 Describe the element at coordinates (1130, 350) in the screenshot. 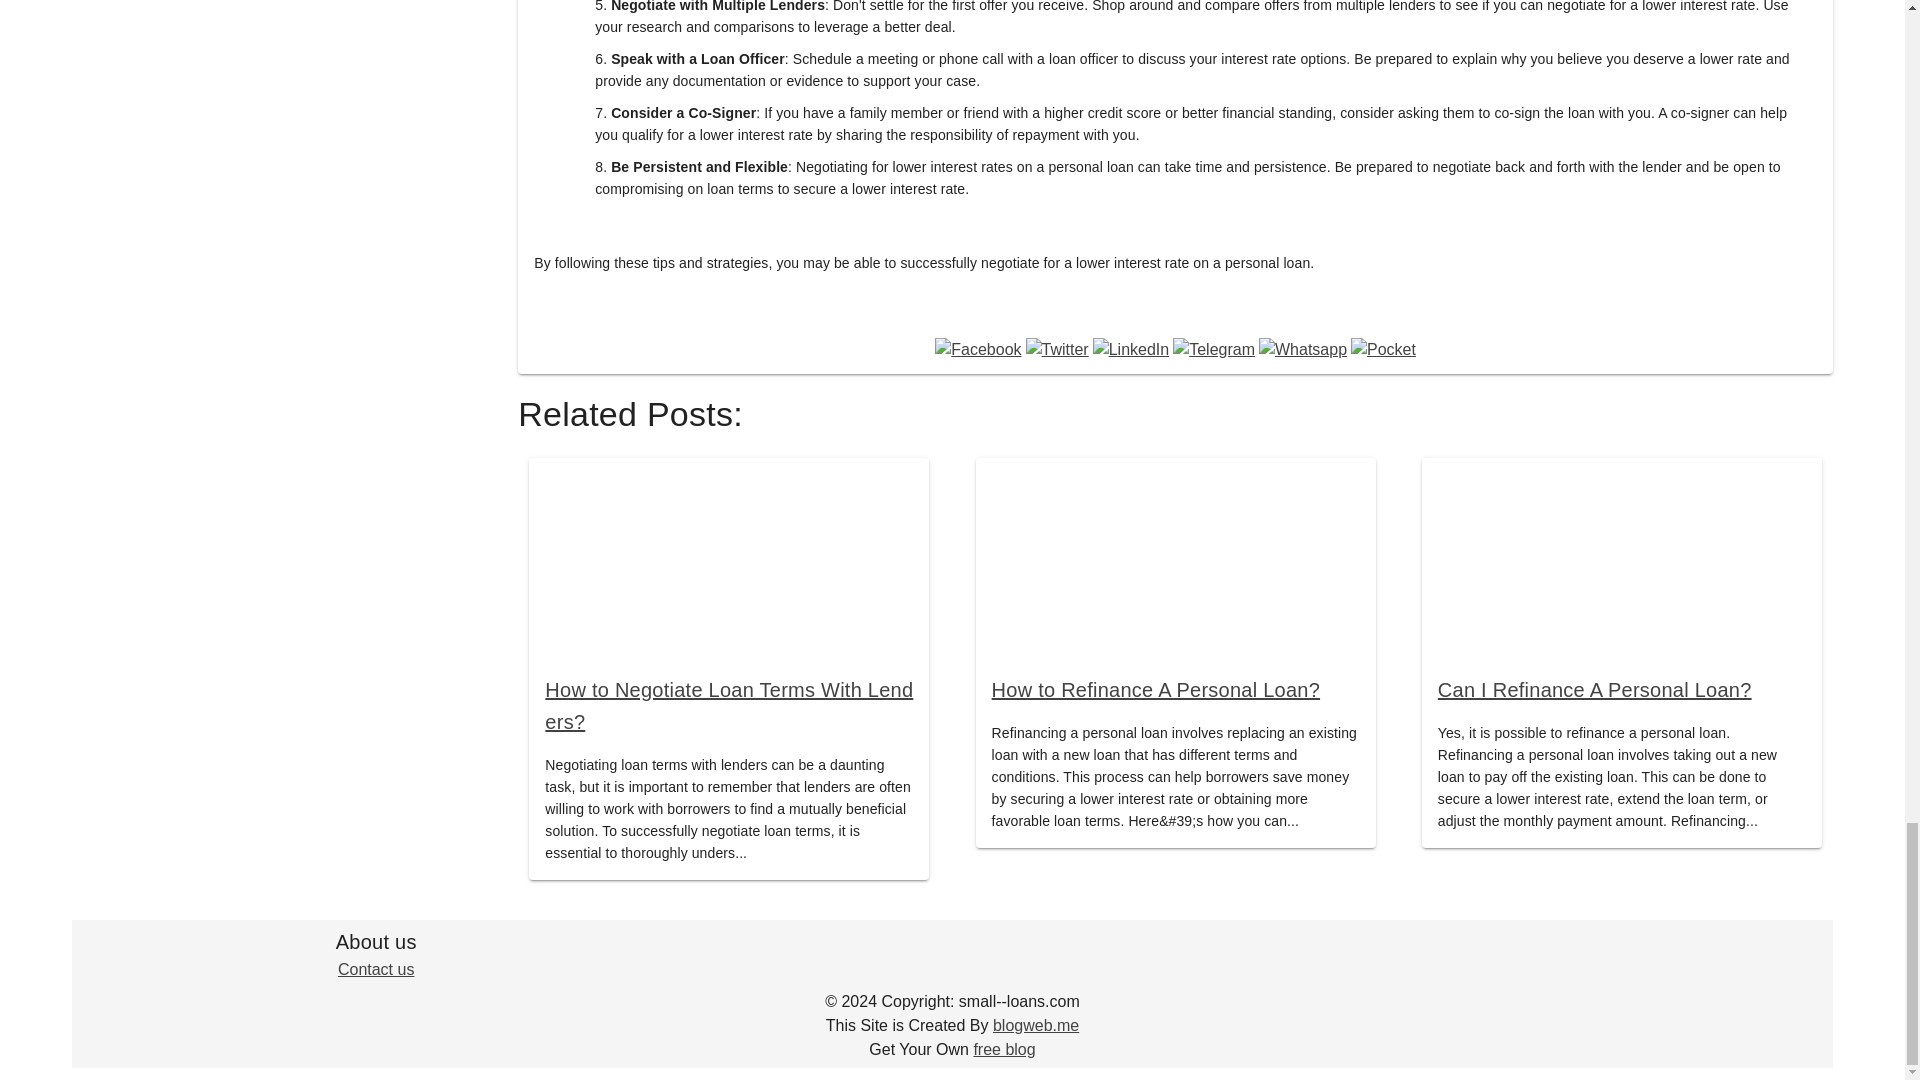

I see `LinkedIn` at that location.